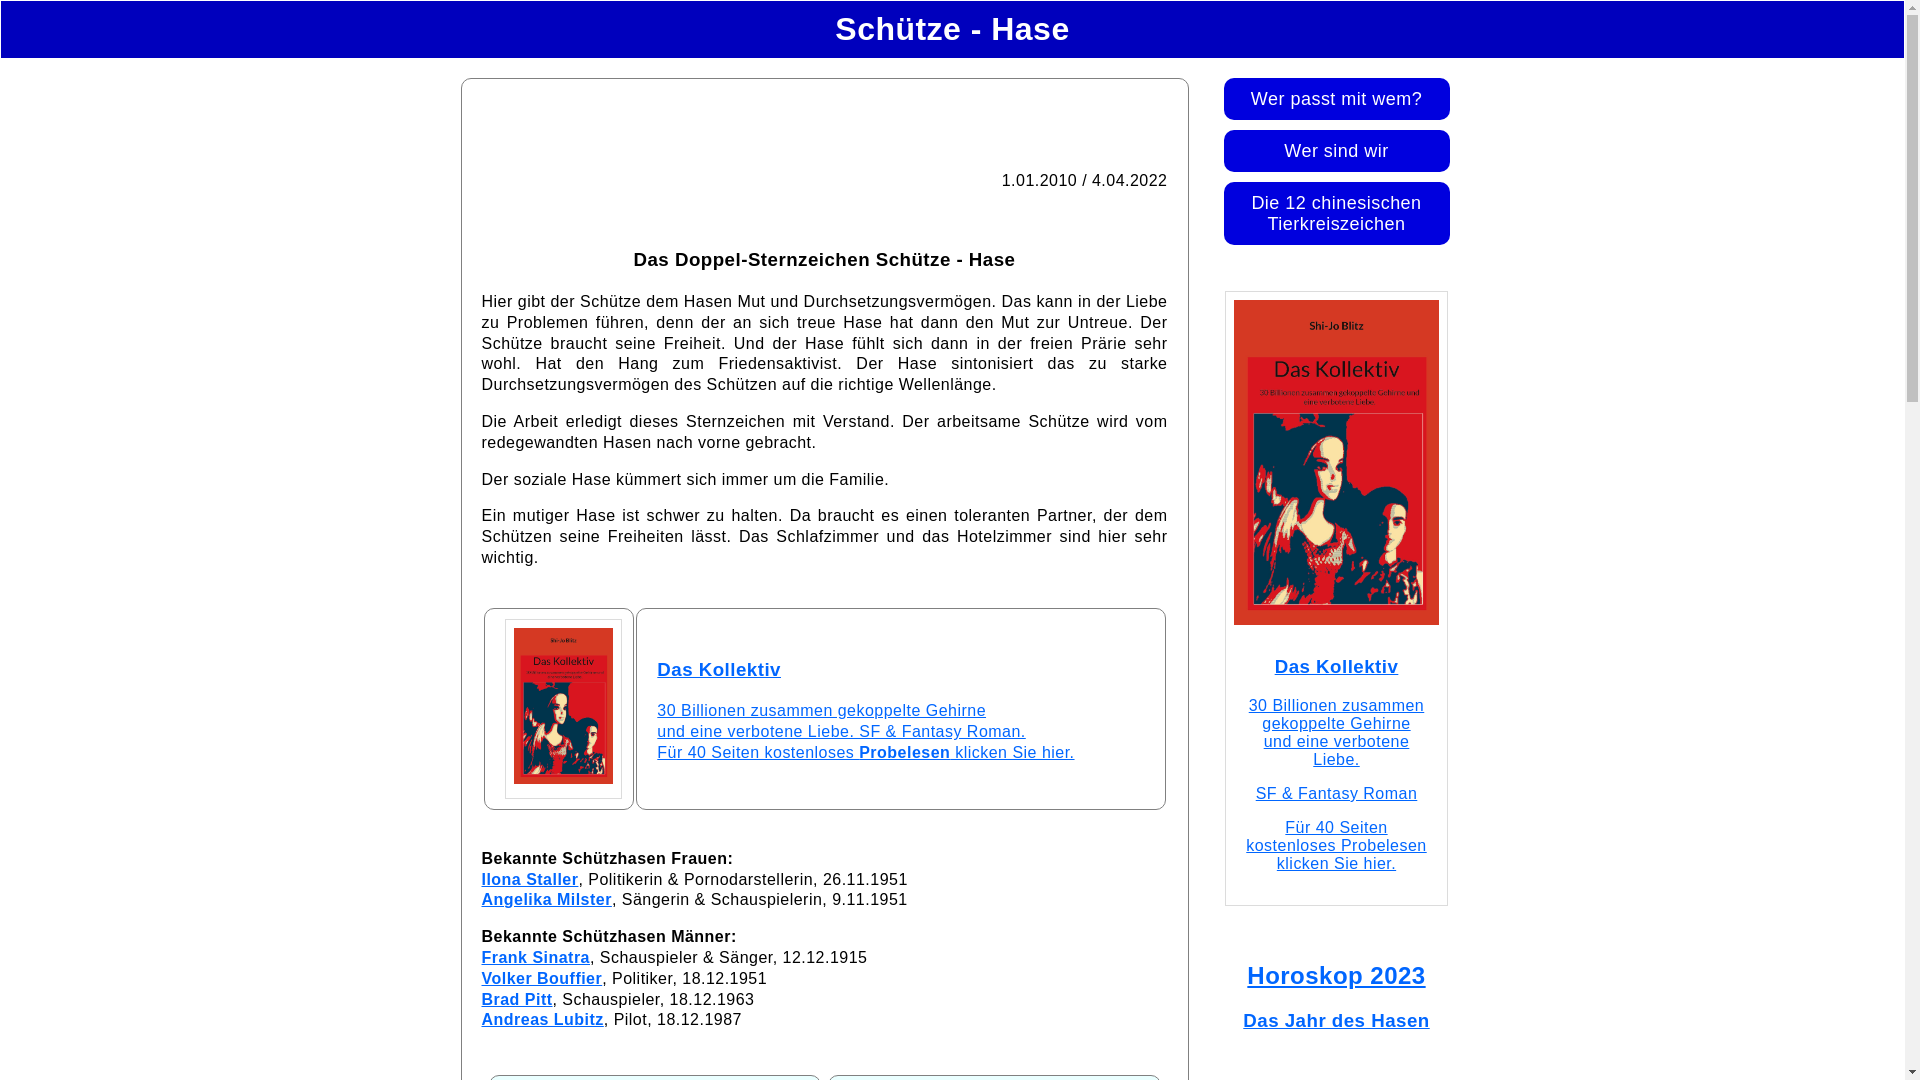 This screenshot has width=1920, height=1080. What do you see at coordinates (536, 958) in the screenshot?
I see `Frank Sinatra` at bounding box center [536, 958].